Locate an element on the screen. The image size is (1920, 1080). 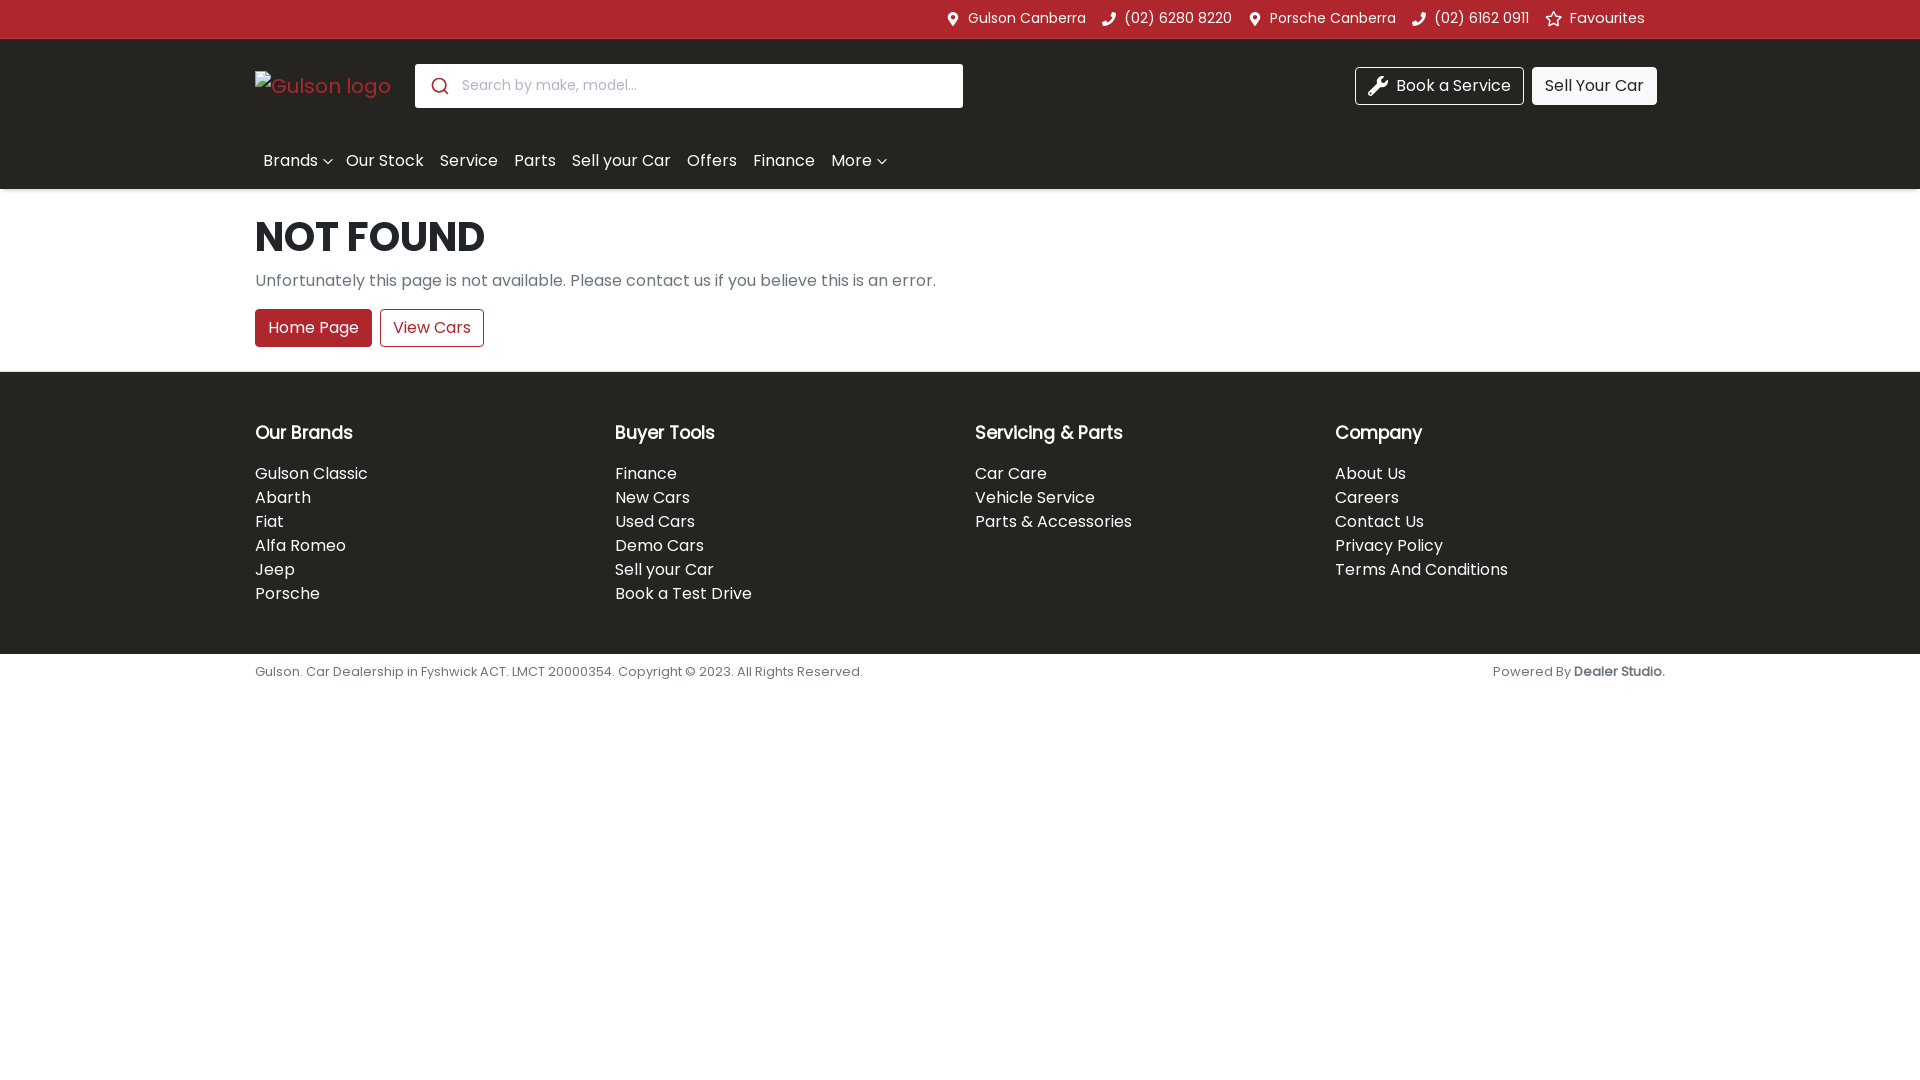
View Cars is located at coordinates (432, 328).